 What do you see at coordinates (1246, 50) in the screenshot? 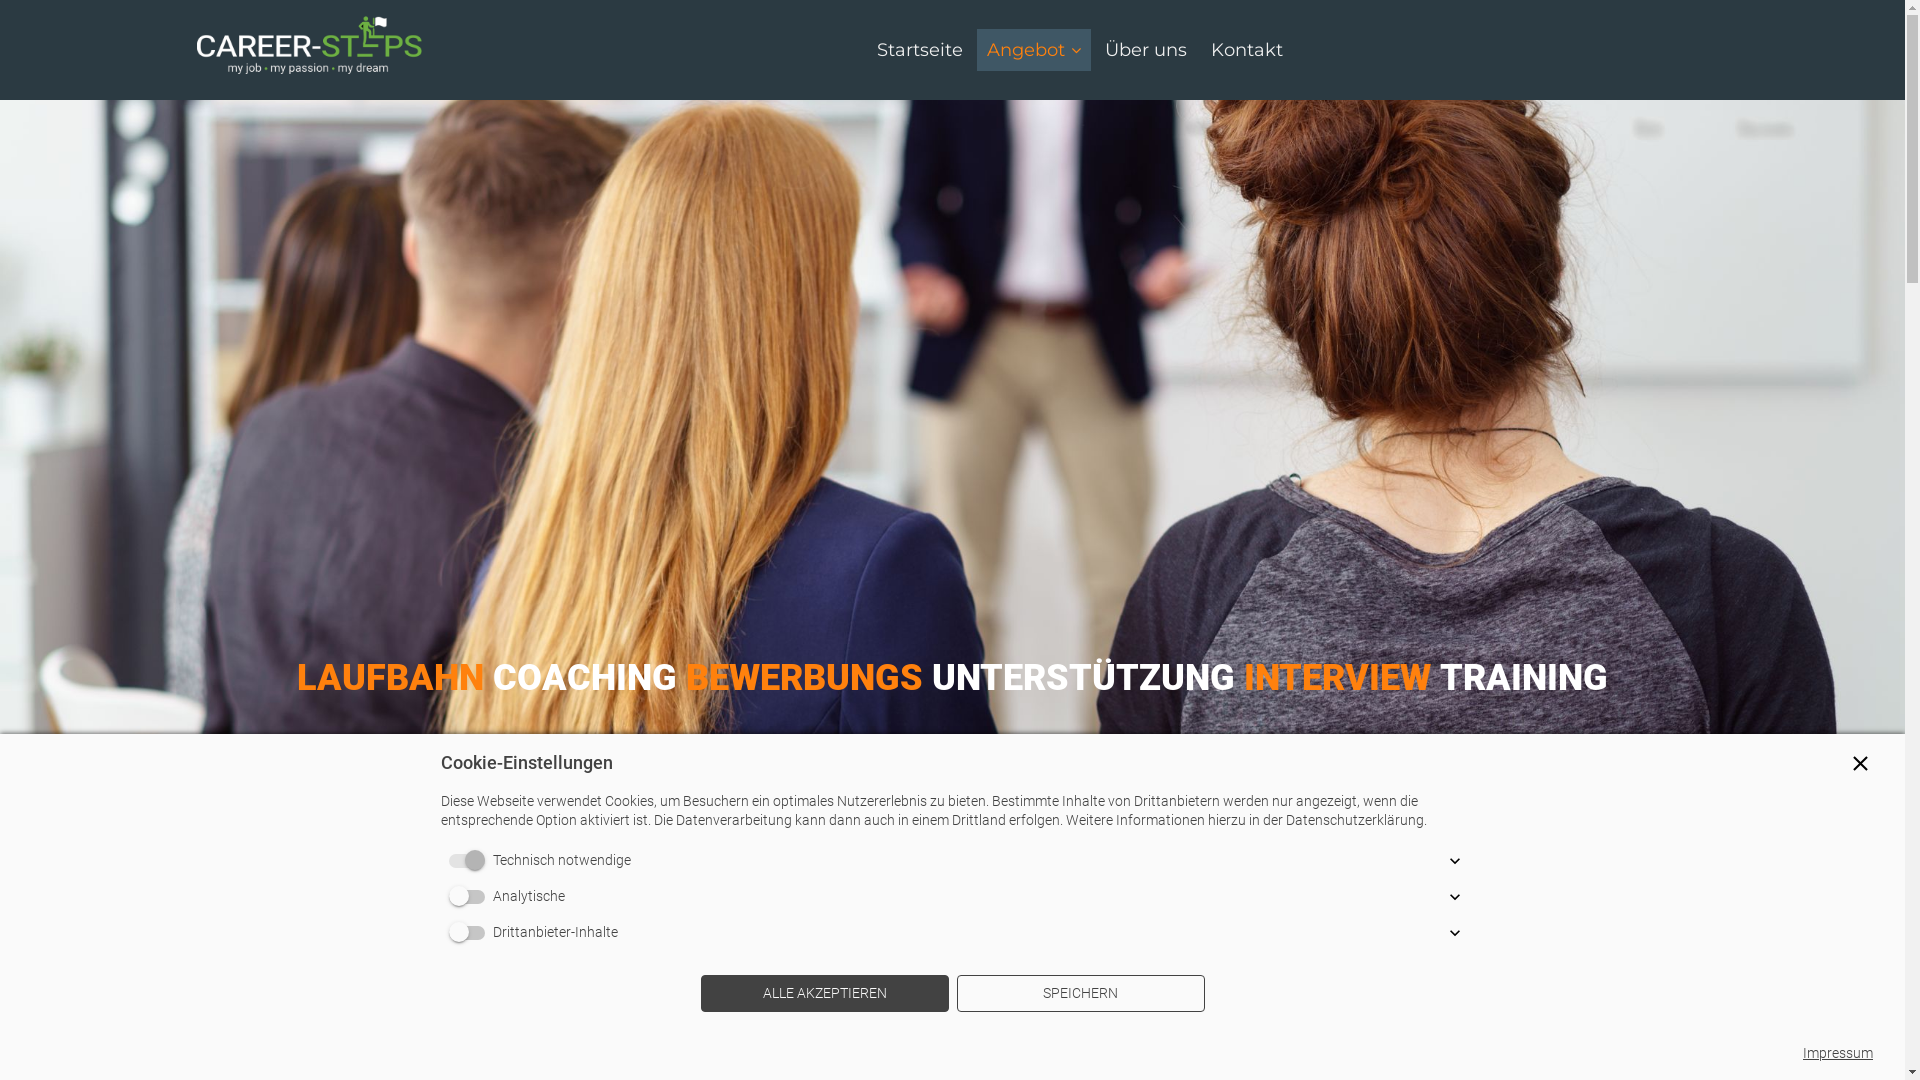
I see `Kontakt` at bounding box center [1246, 50].